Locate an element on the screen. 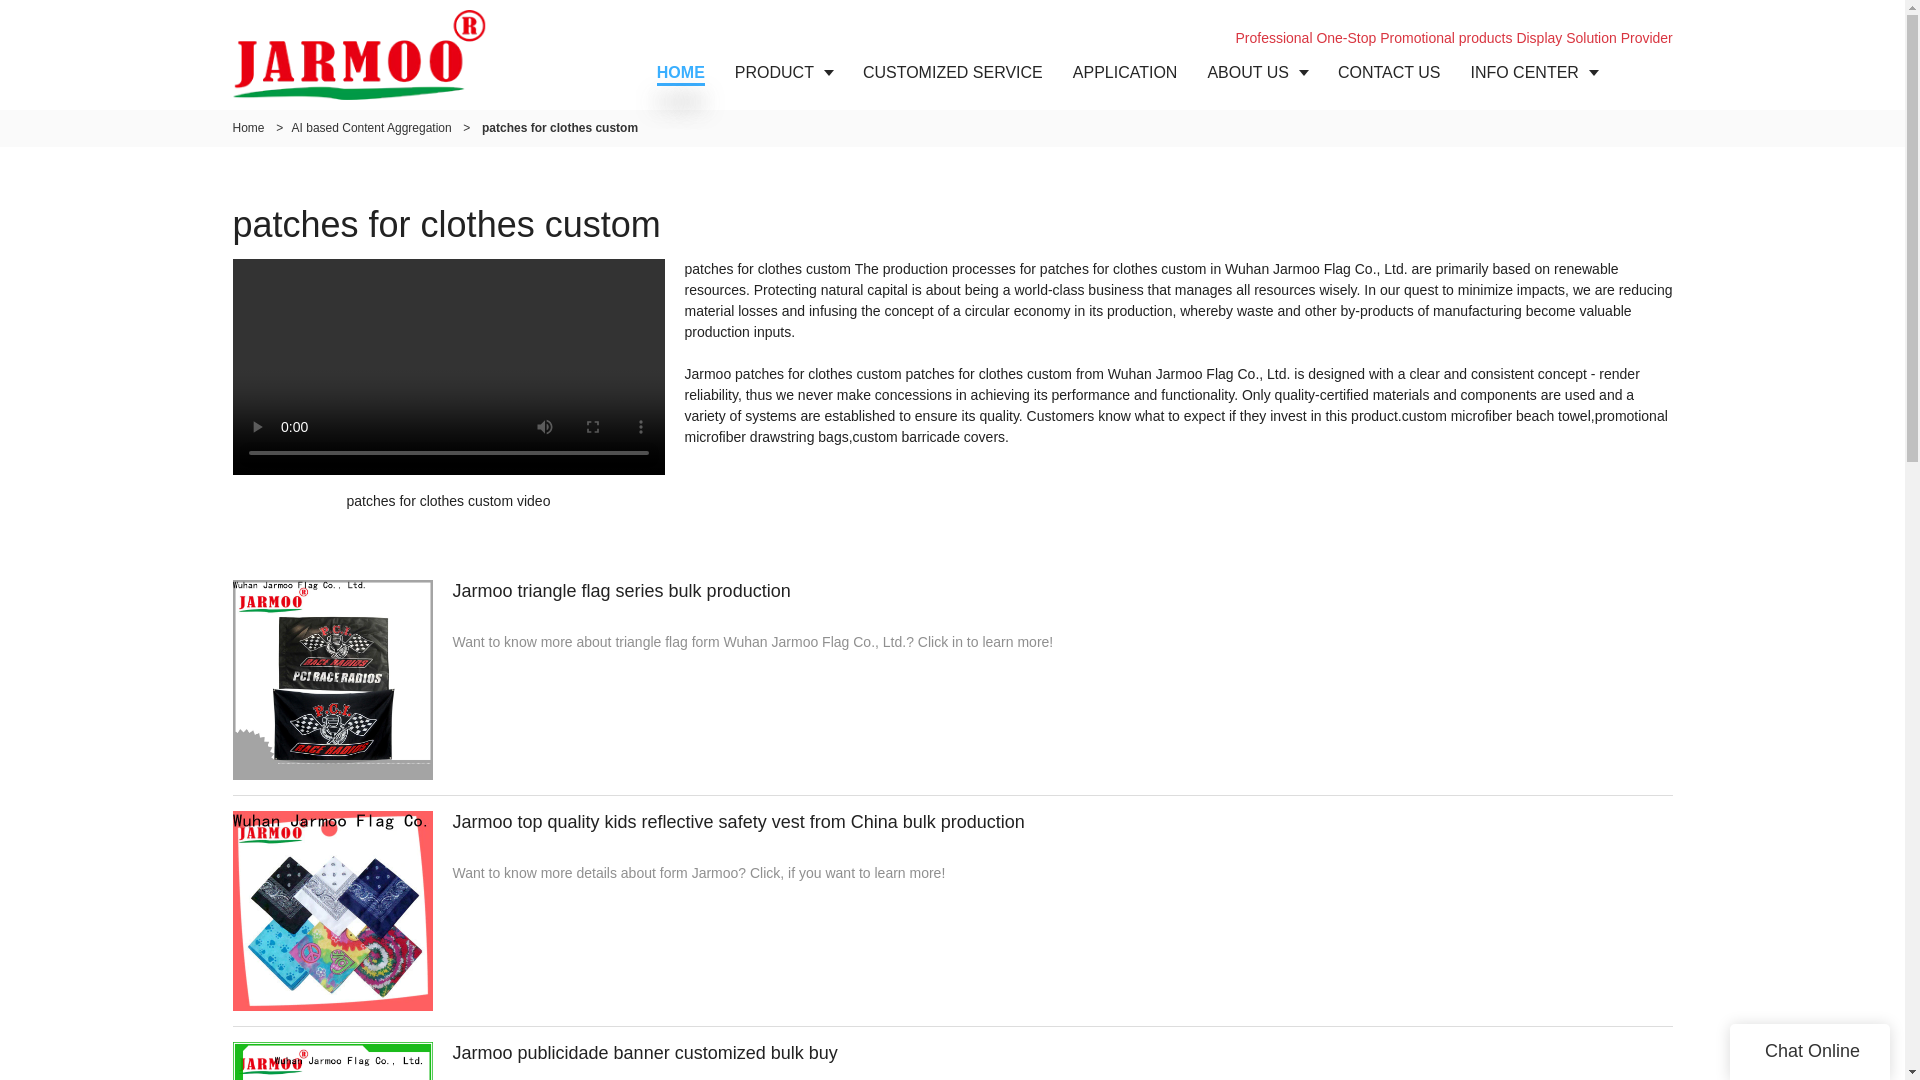 The height and width of the screenshot is (1080, 1920). PRODUCT is located at coordinates (784, 72).